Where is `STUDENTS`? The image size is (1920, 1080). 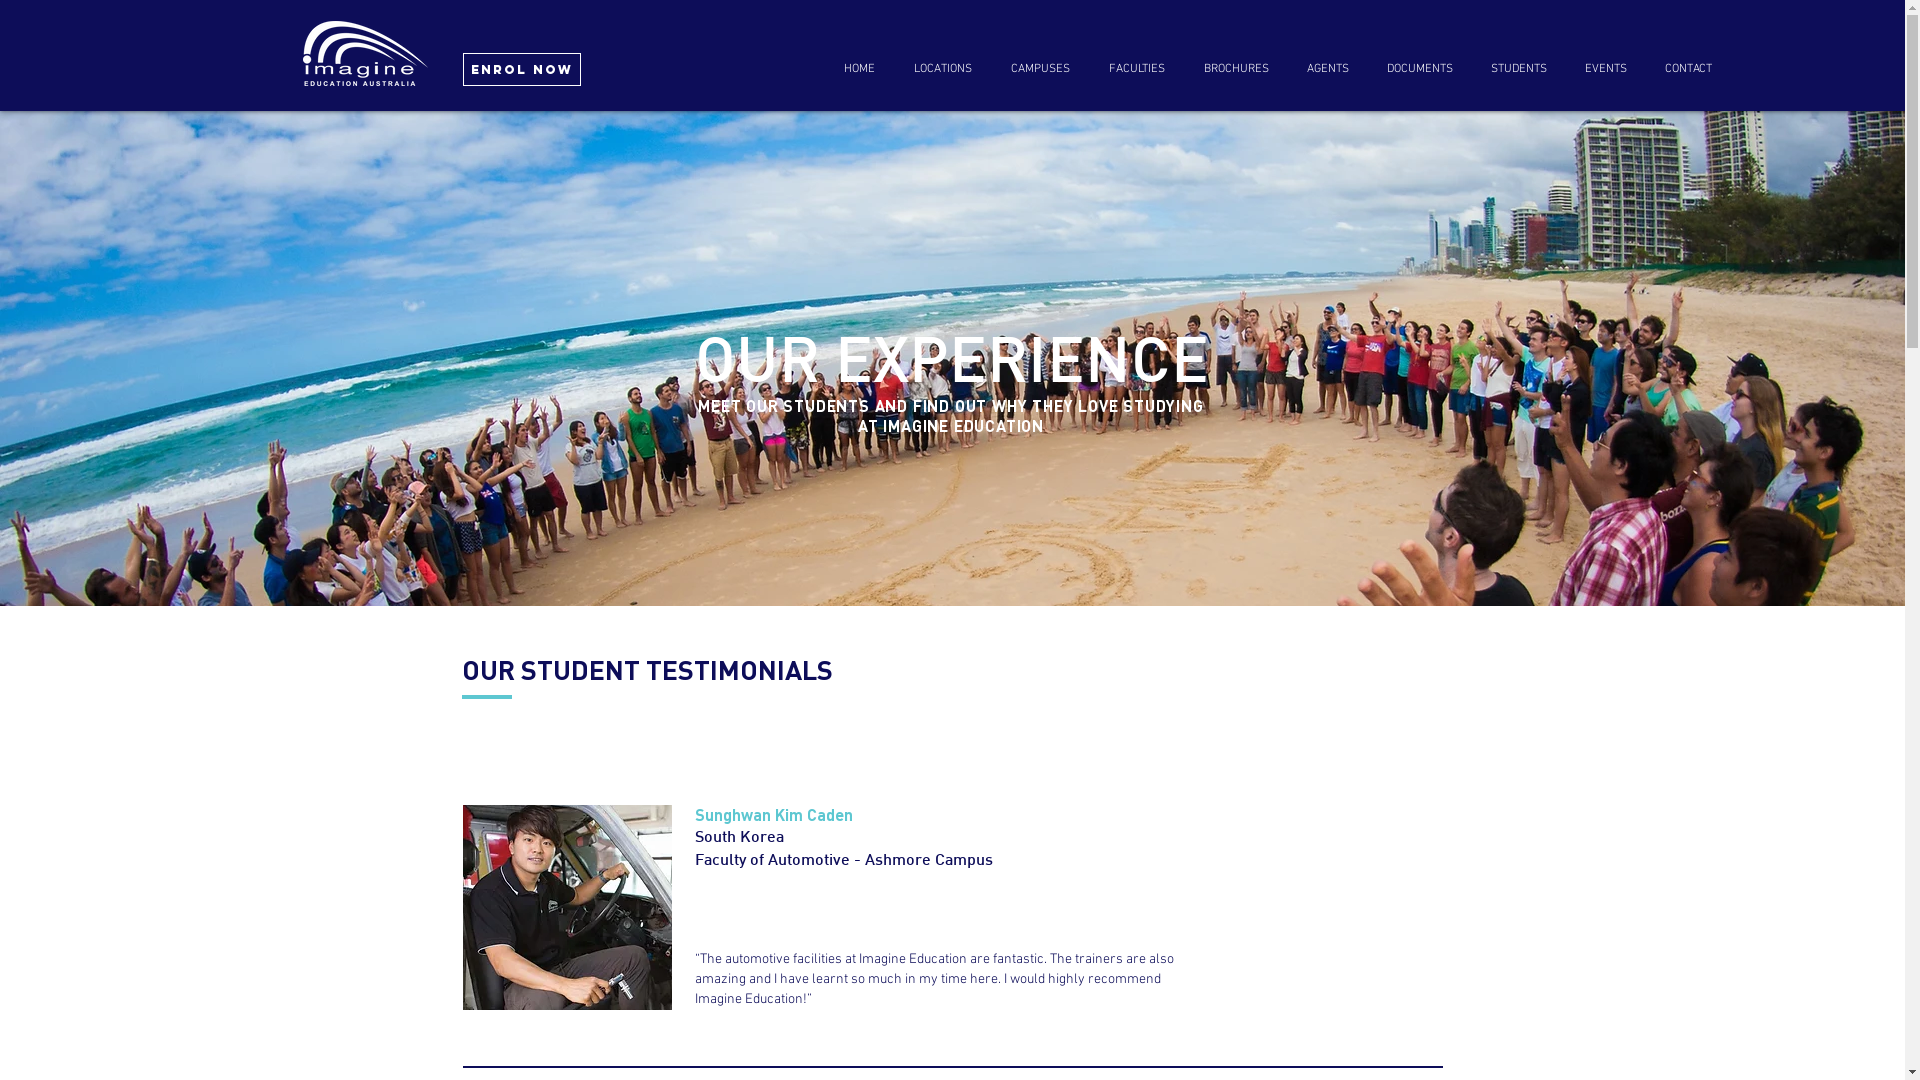
STUDENTS is located at coordinates (1519, 70).